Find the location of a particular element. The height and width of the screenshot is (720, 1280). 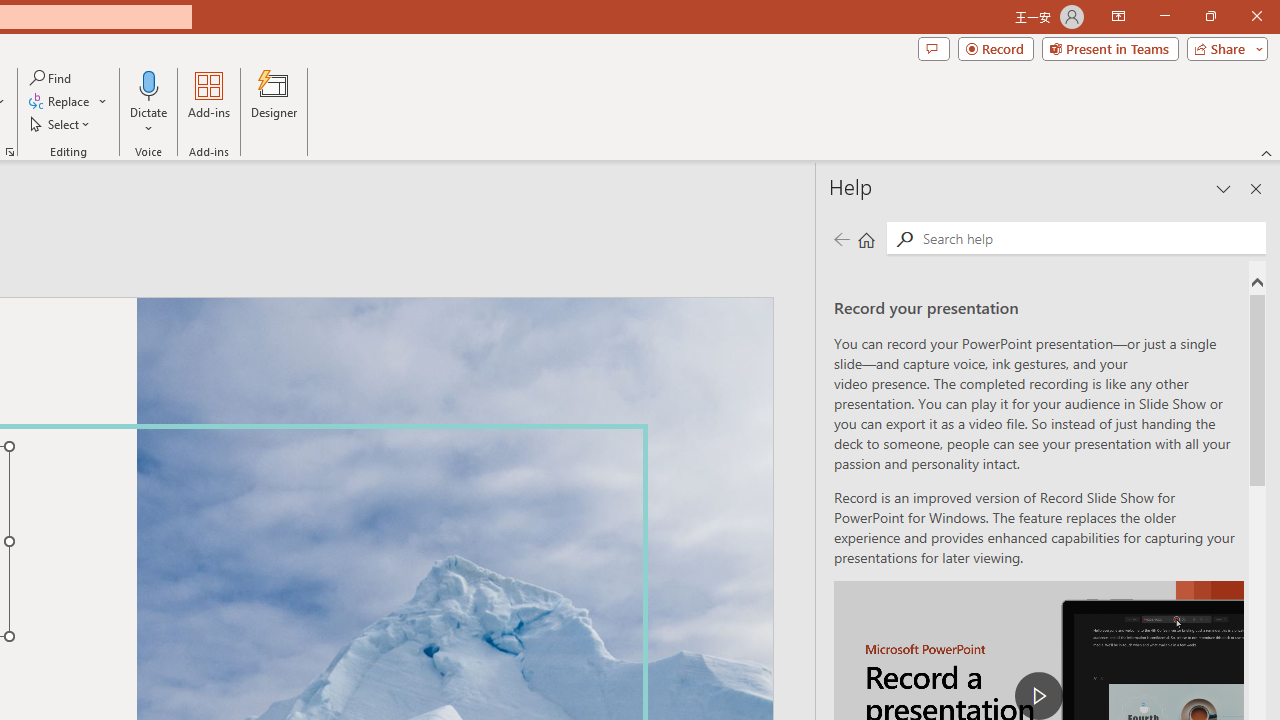

Select is located at coordinates (61, 124).